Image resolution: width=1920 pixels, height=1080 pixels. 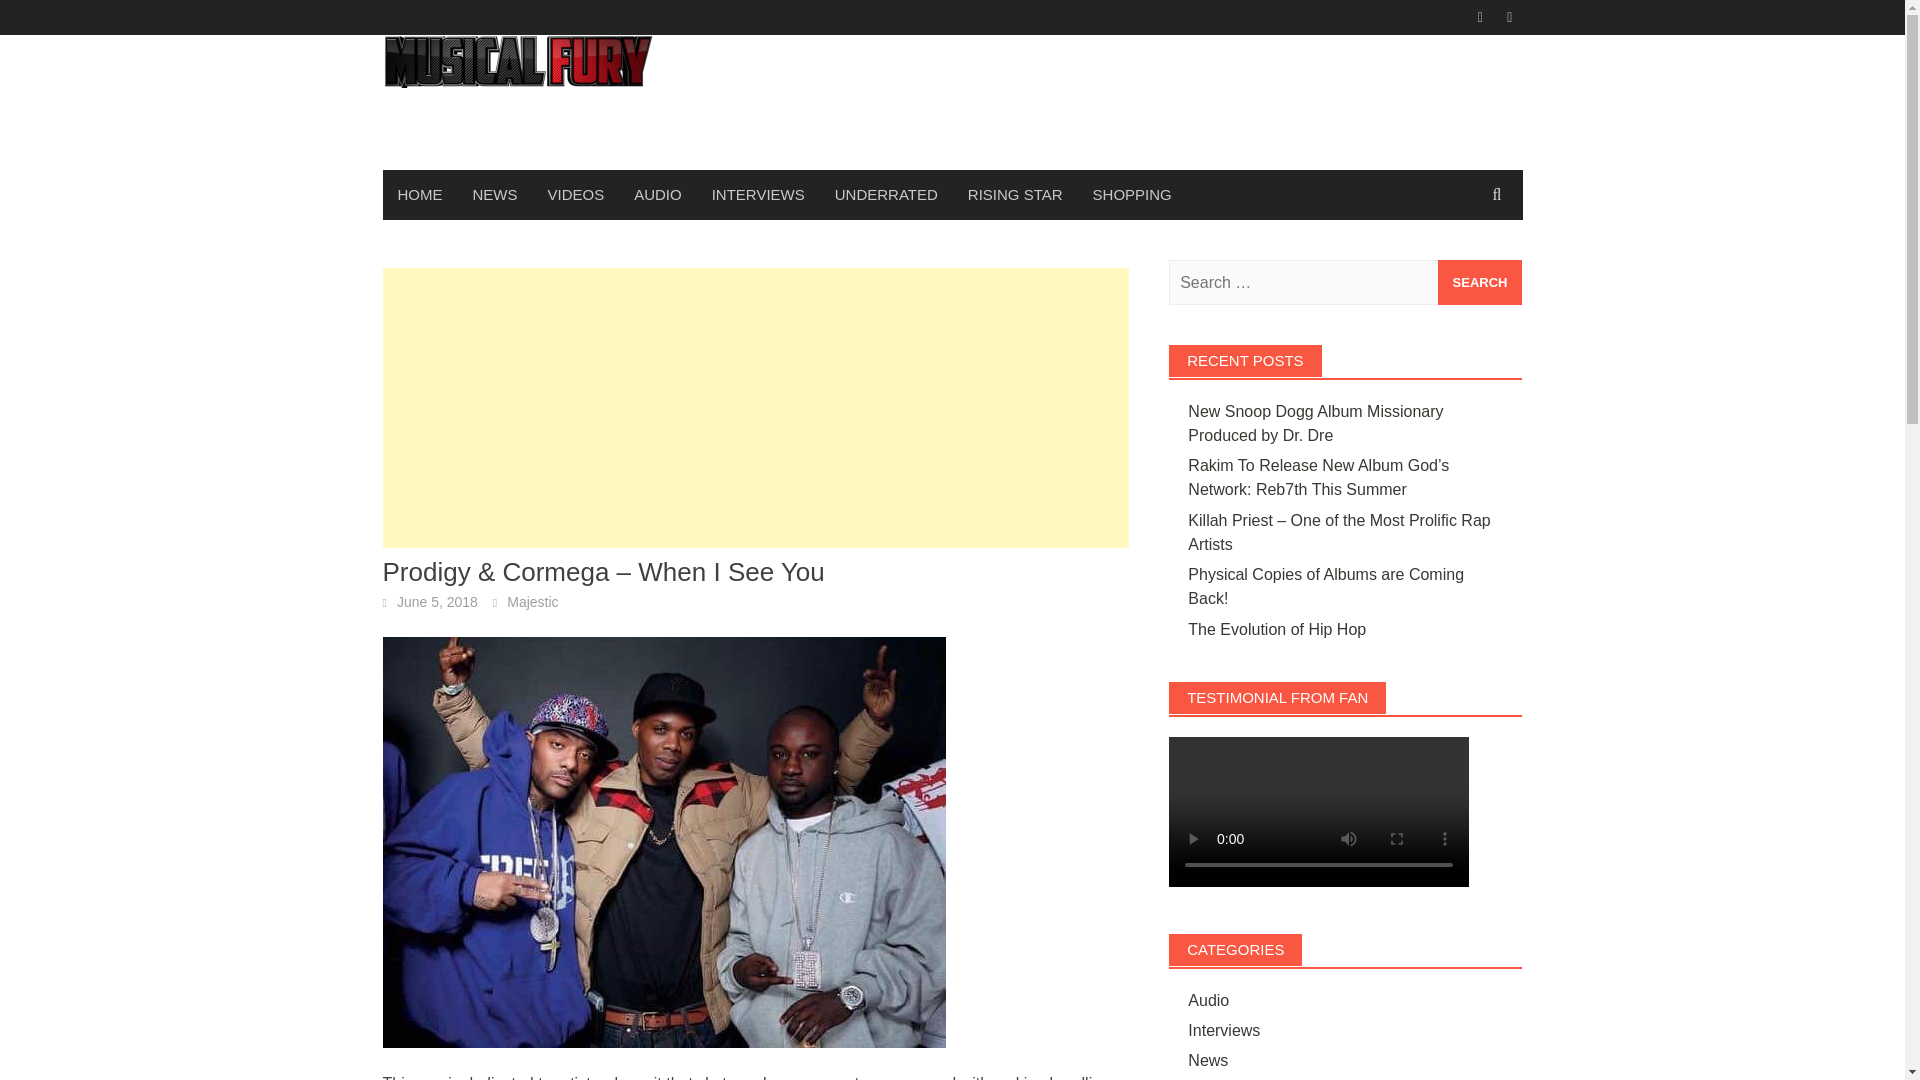 I want to click on NEWS, so click(x=496, y=194).